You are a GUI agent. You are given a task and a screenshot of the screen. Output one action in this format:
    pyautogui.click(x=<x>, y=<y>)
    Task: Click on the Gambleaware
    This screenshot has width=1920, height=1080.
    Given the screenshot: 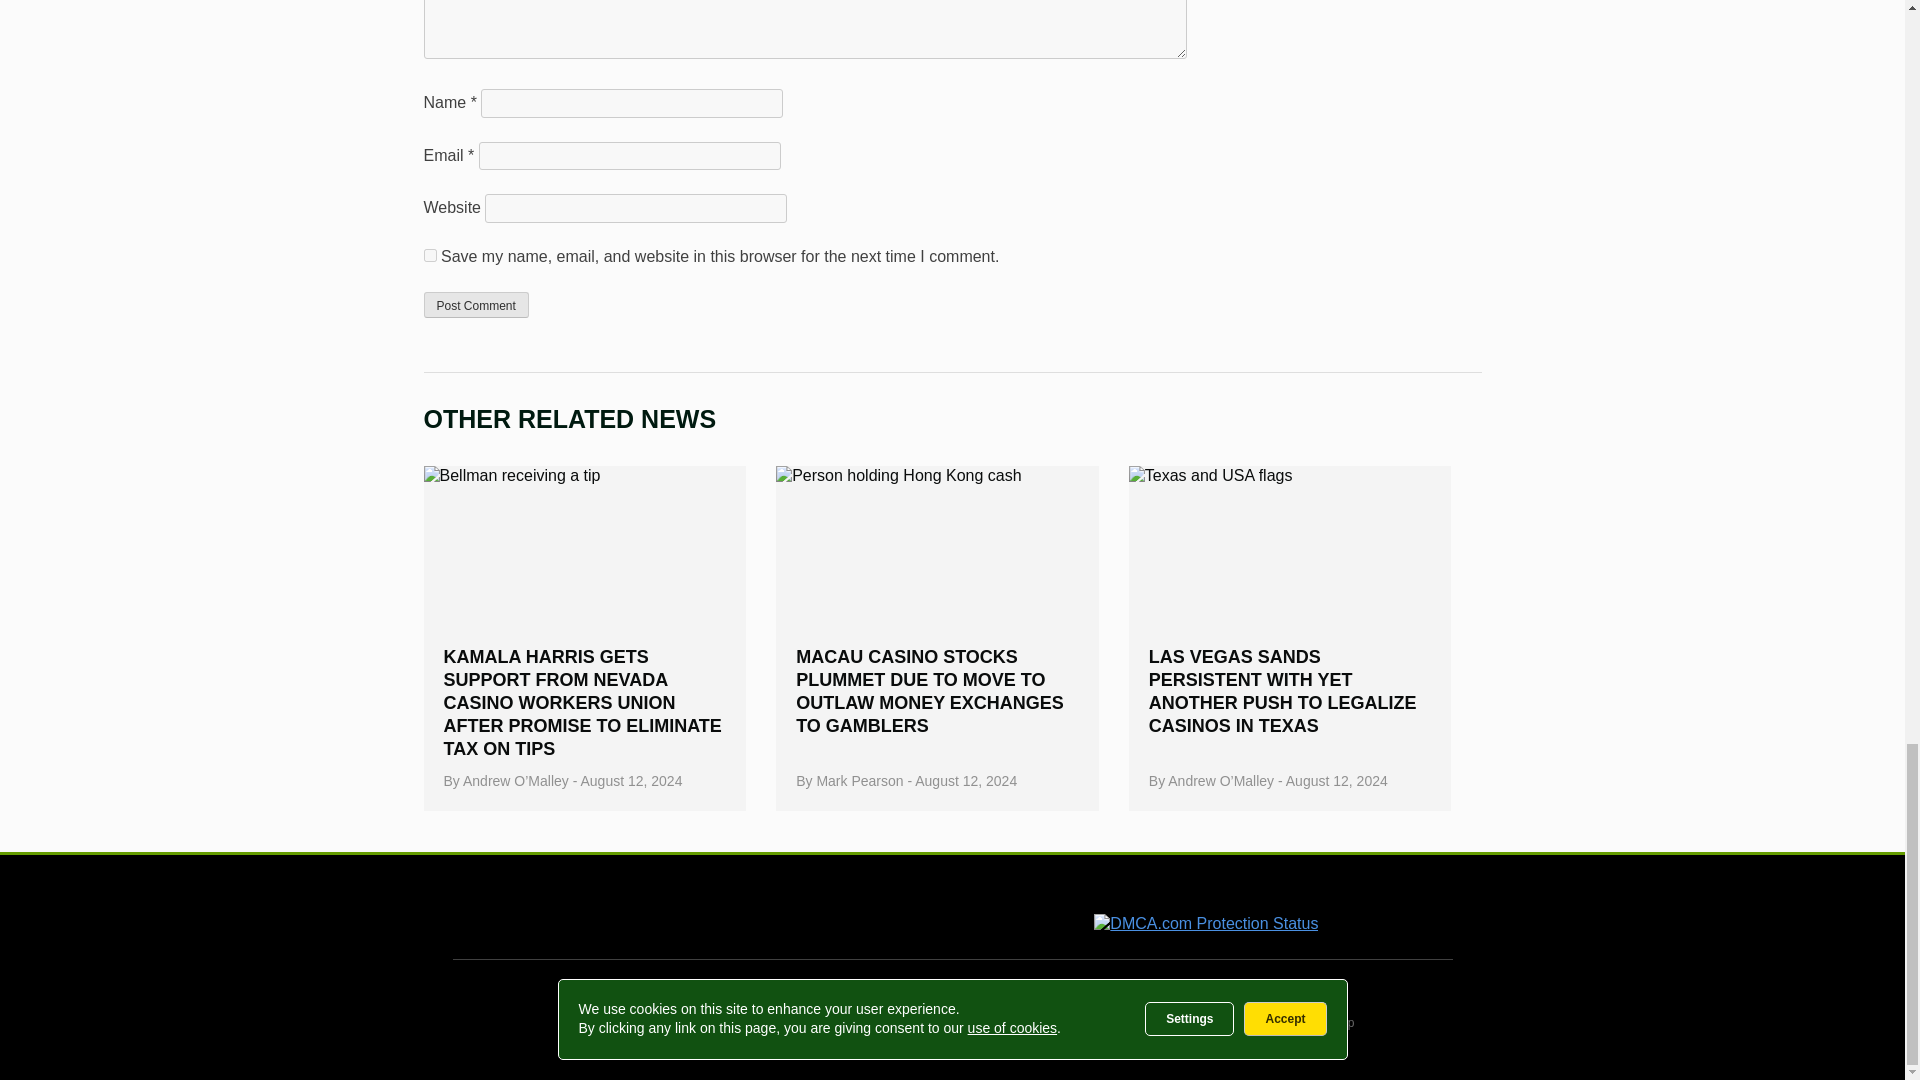 What is the action you would take?
    pyautogui.click(x=836, y=913)
    